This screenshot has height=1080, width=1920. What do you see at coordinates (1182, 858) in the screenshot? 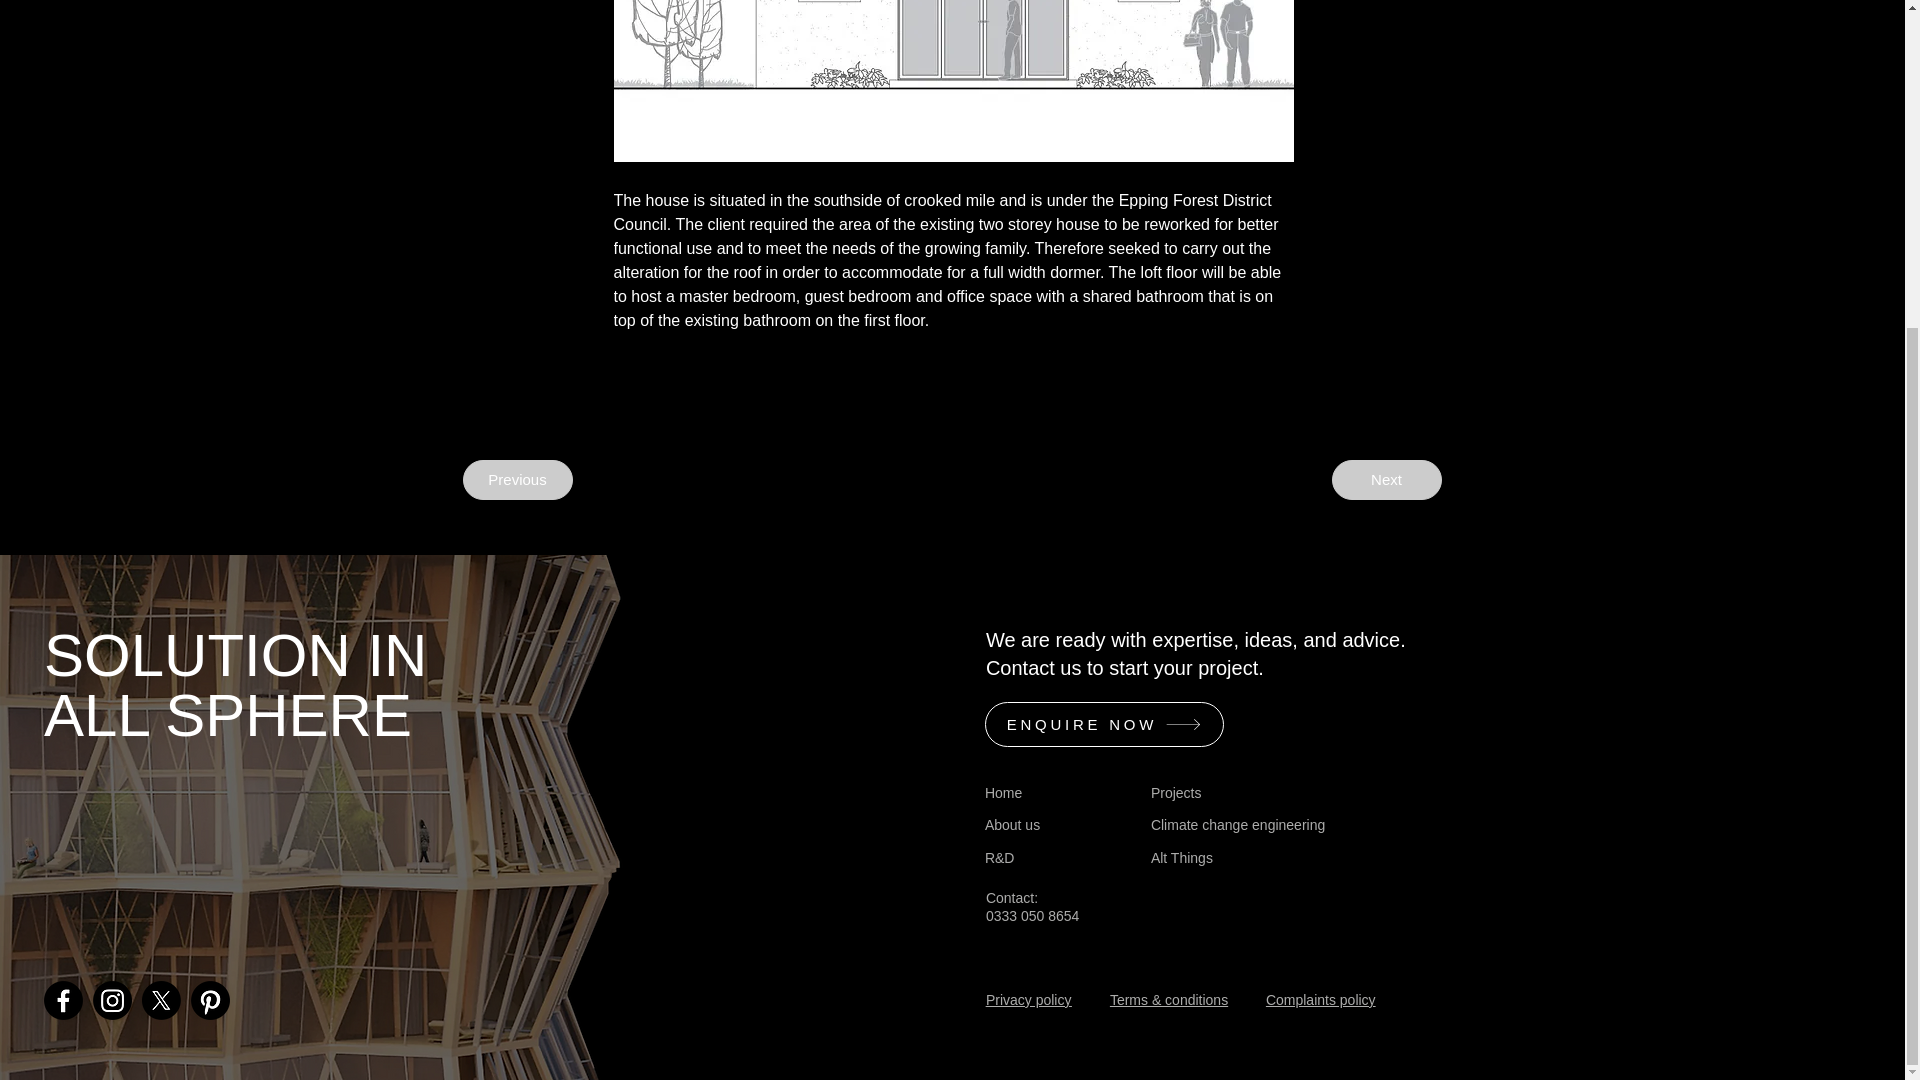
I see `Alt Things` at bounding box center [1182, 858].